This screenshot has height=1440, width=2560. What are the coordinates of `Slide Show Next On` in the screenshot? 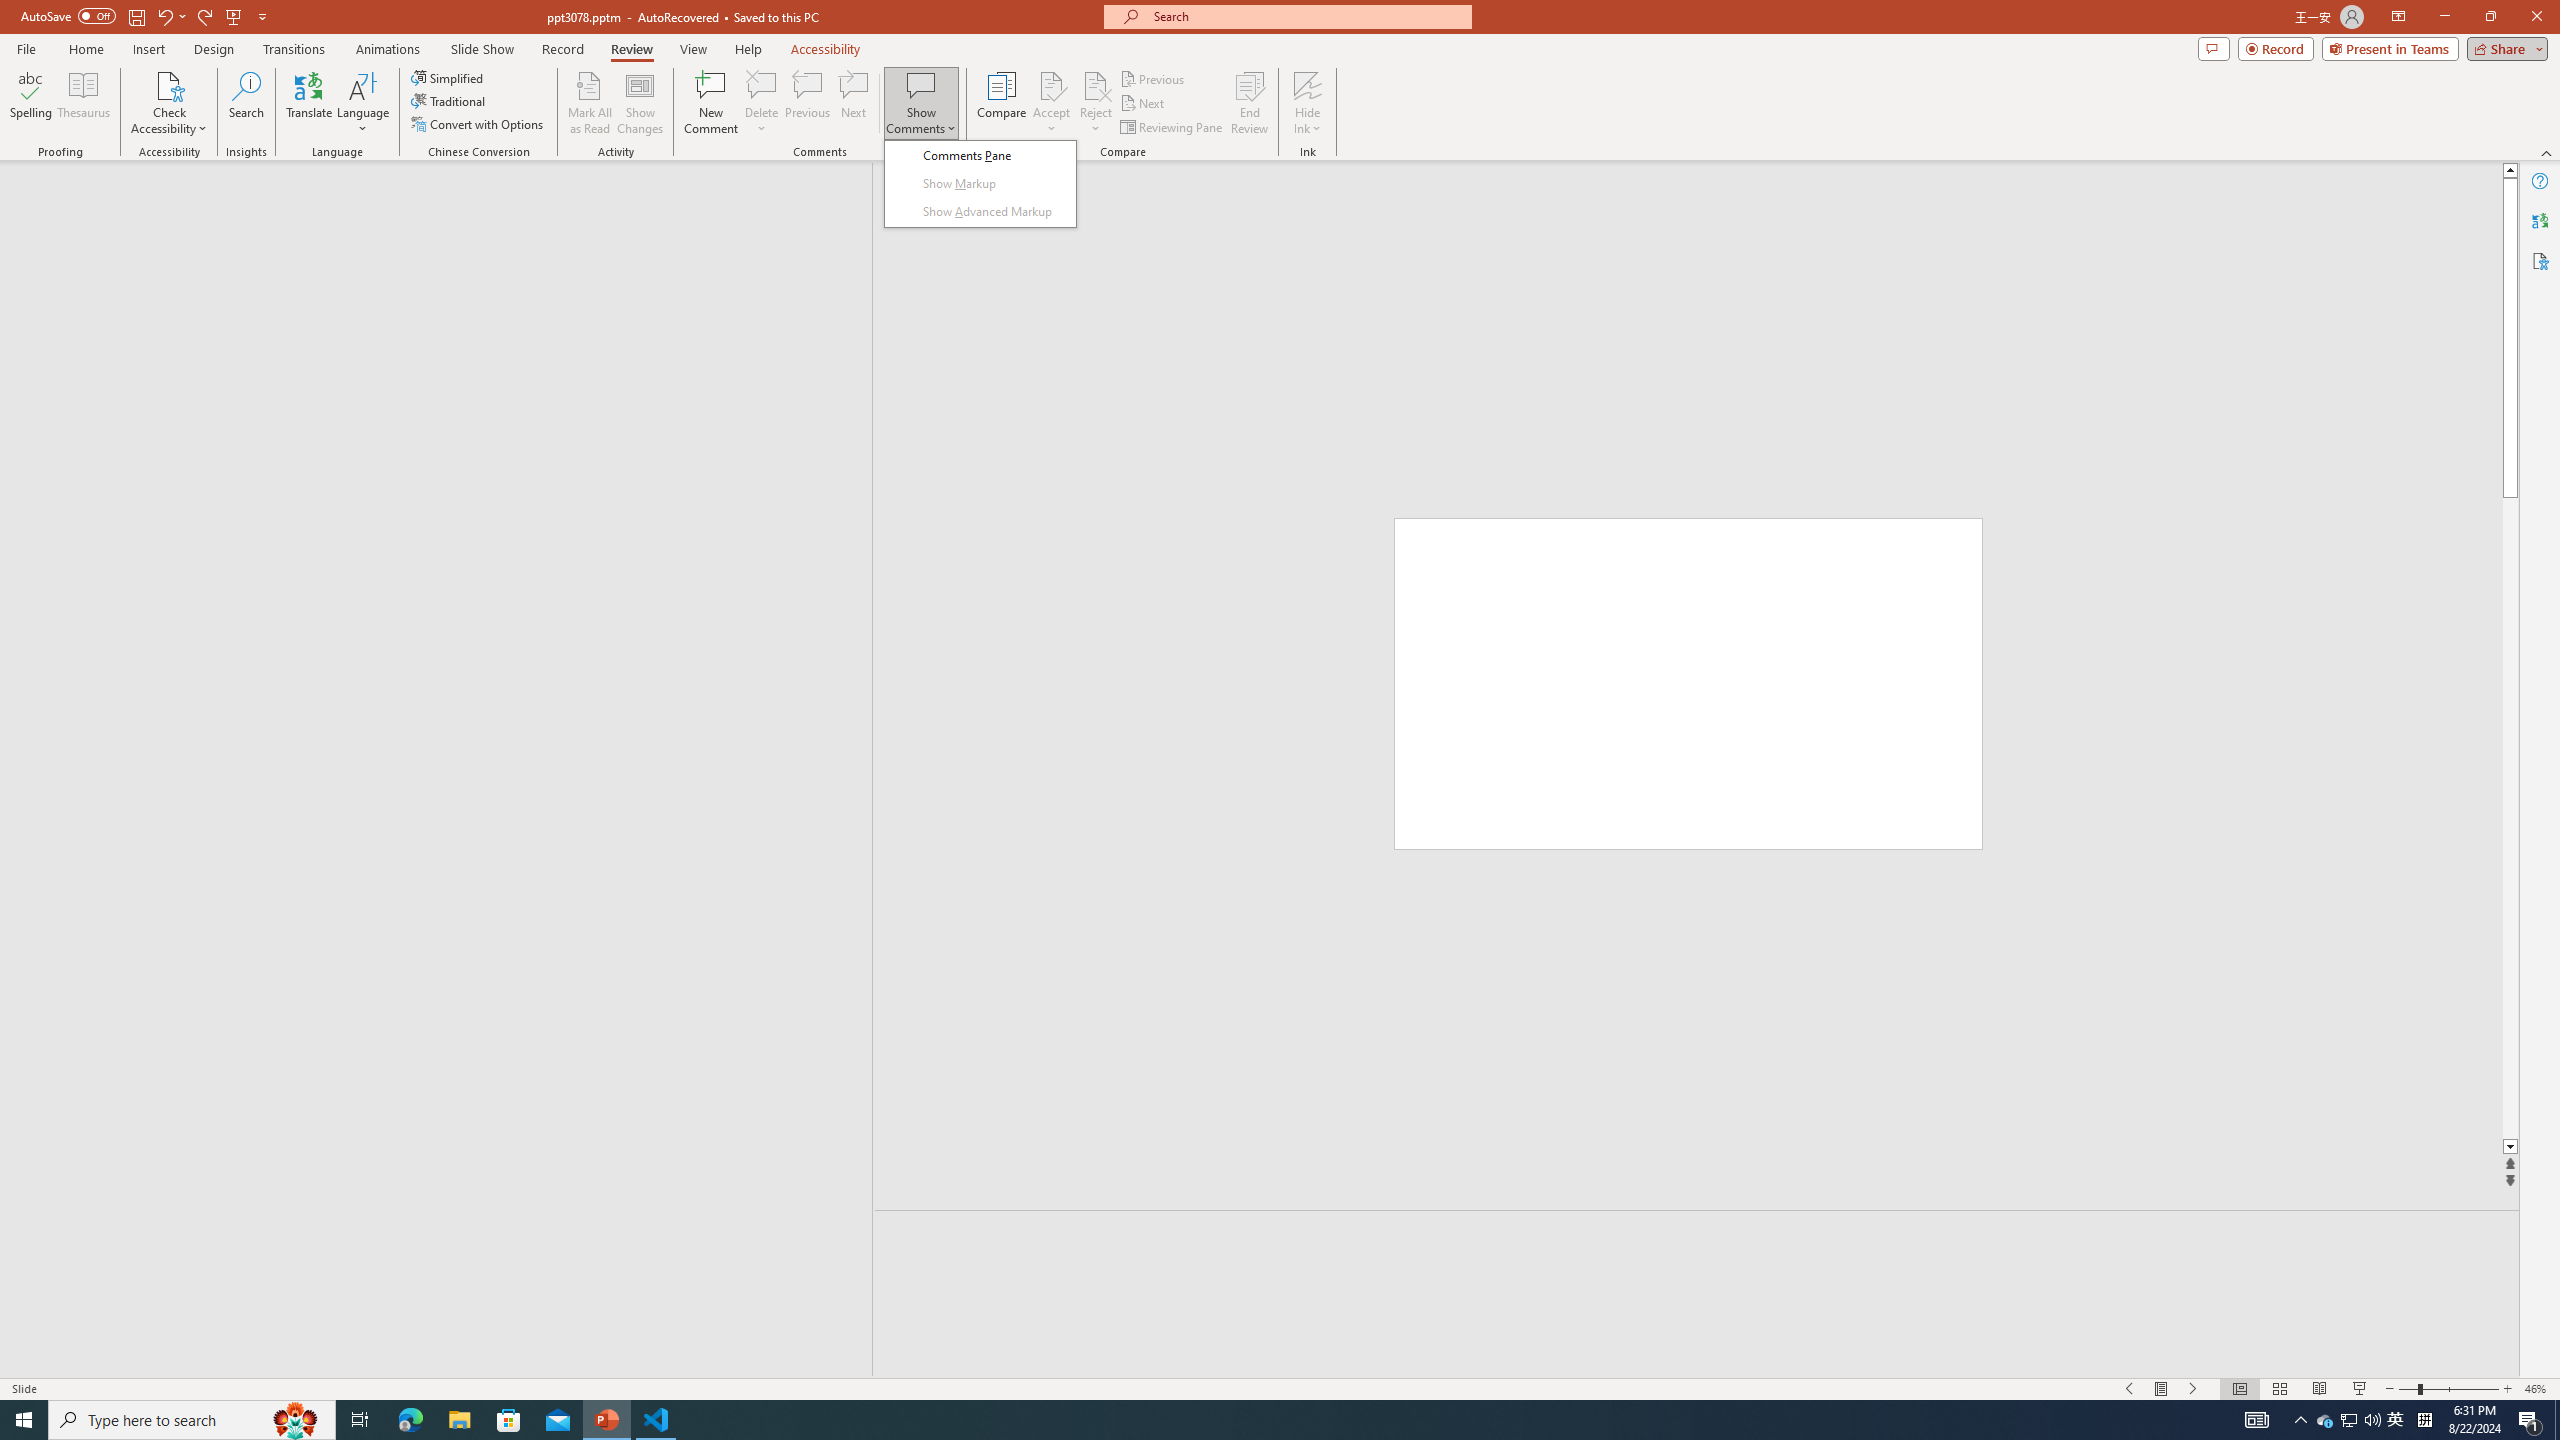 It's located at (2194, 1389).